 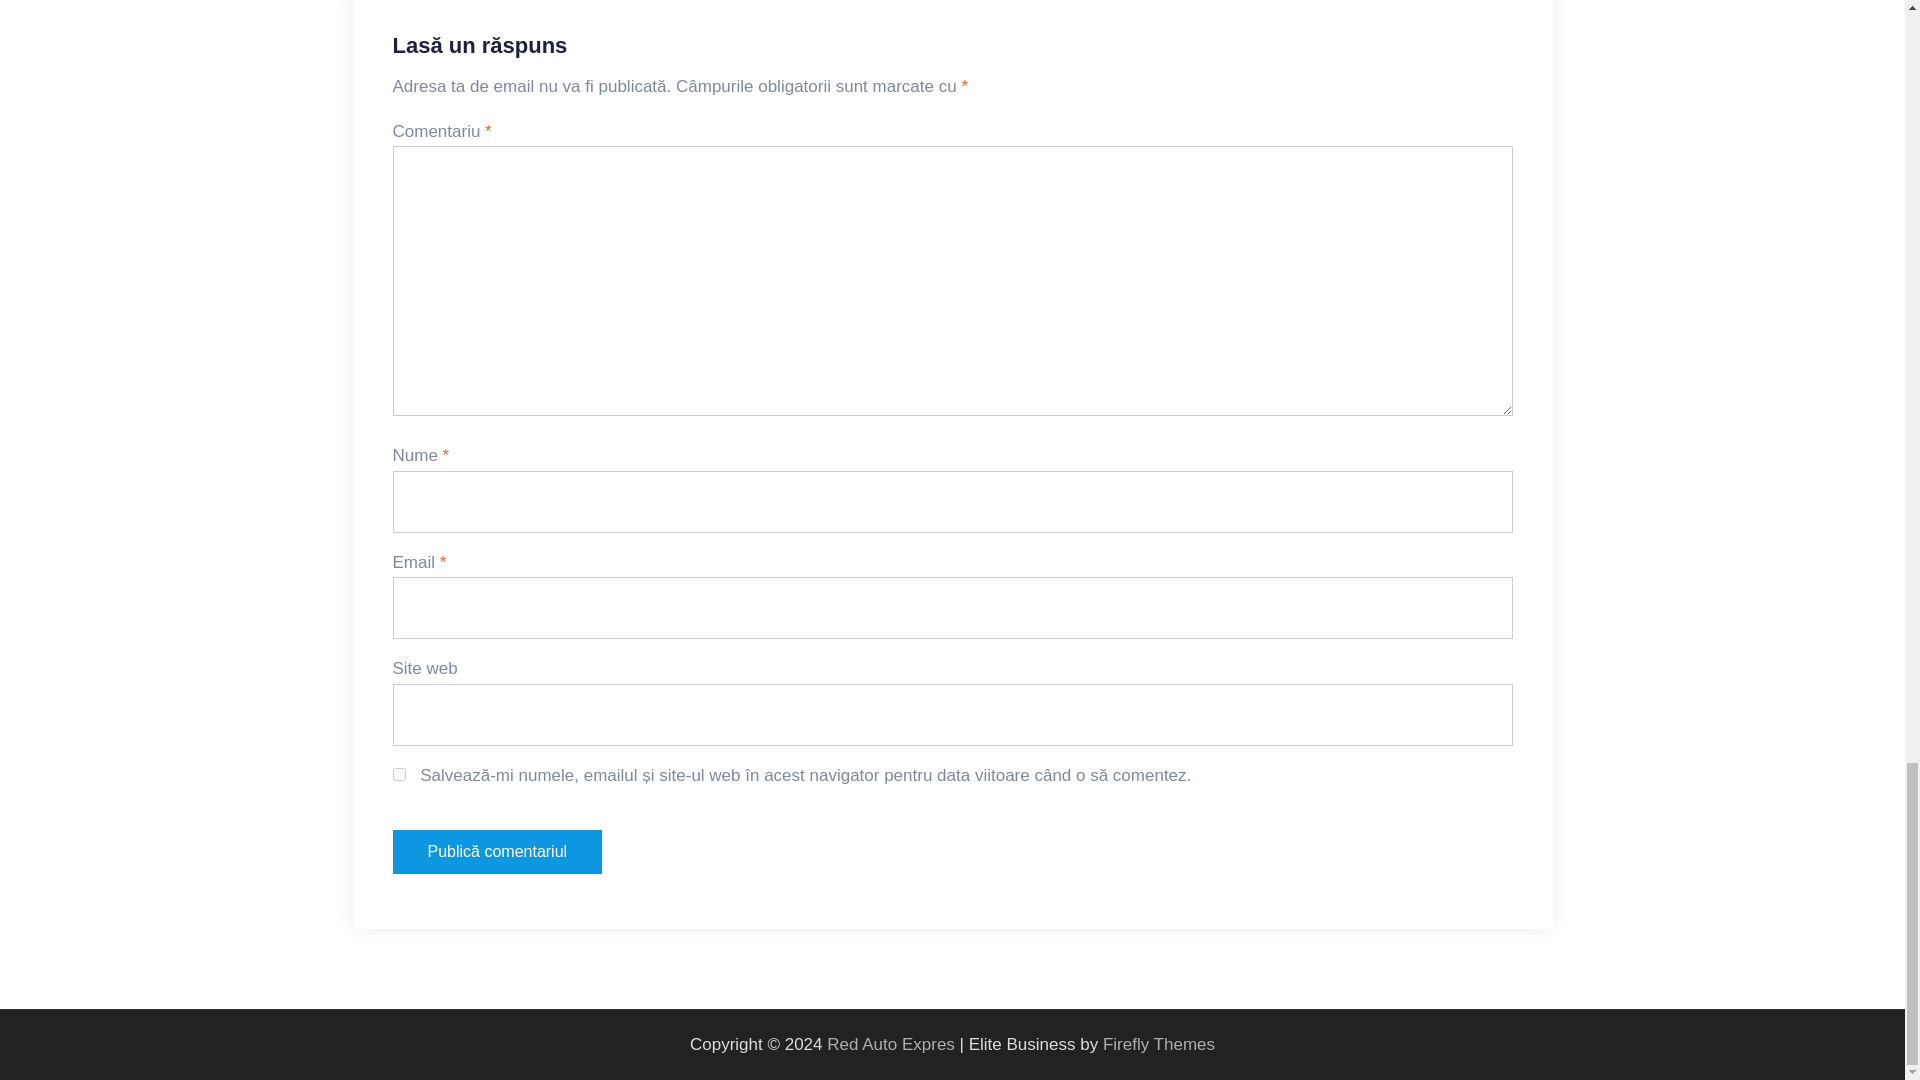 What do you see at coordinates (398, 774) in the screenshot?
I see `yes` at bounding box center [398, 774].